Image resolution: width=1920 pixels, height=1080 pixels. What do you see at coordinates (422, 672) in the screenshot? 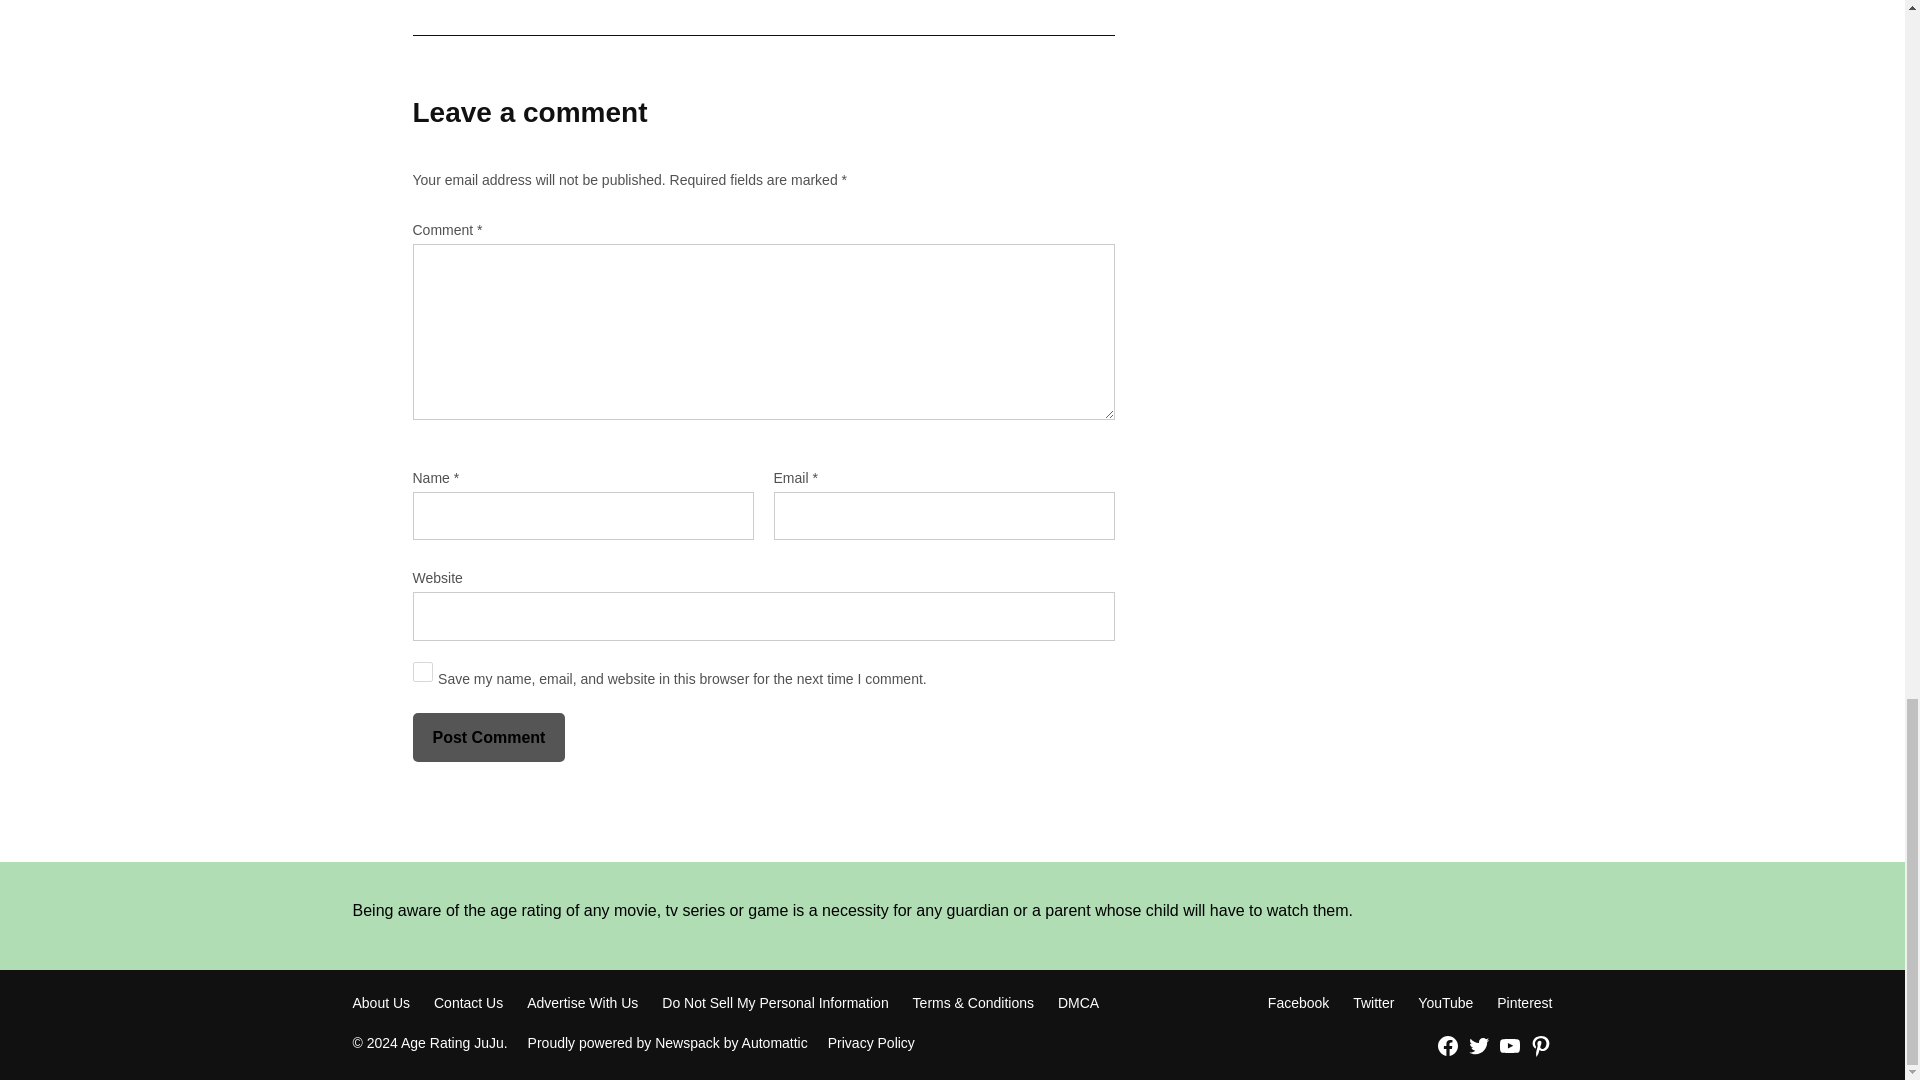
I see `yes` at bounding box center [422, 672].